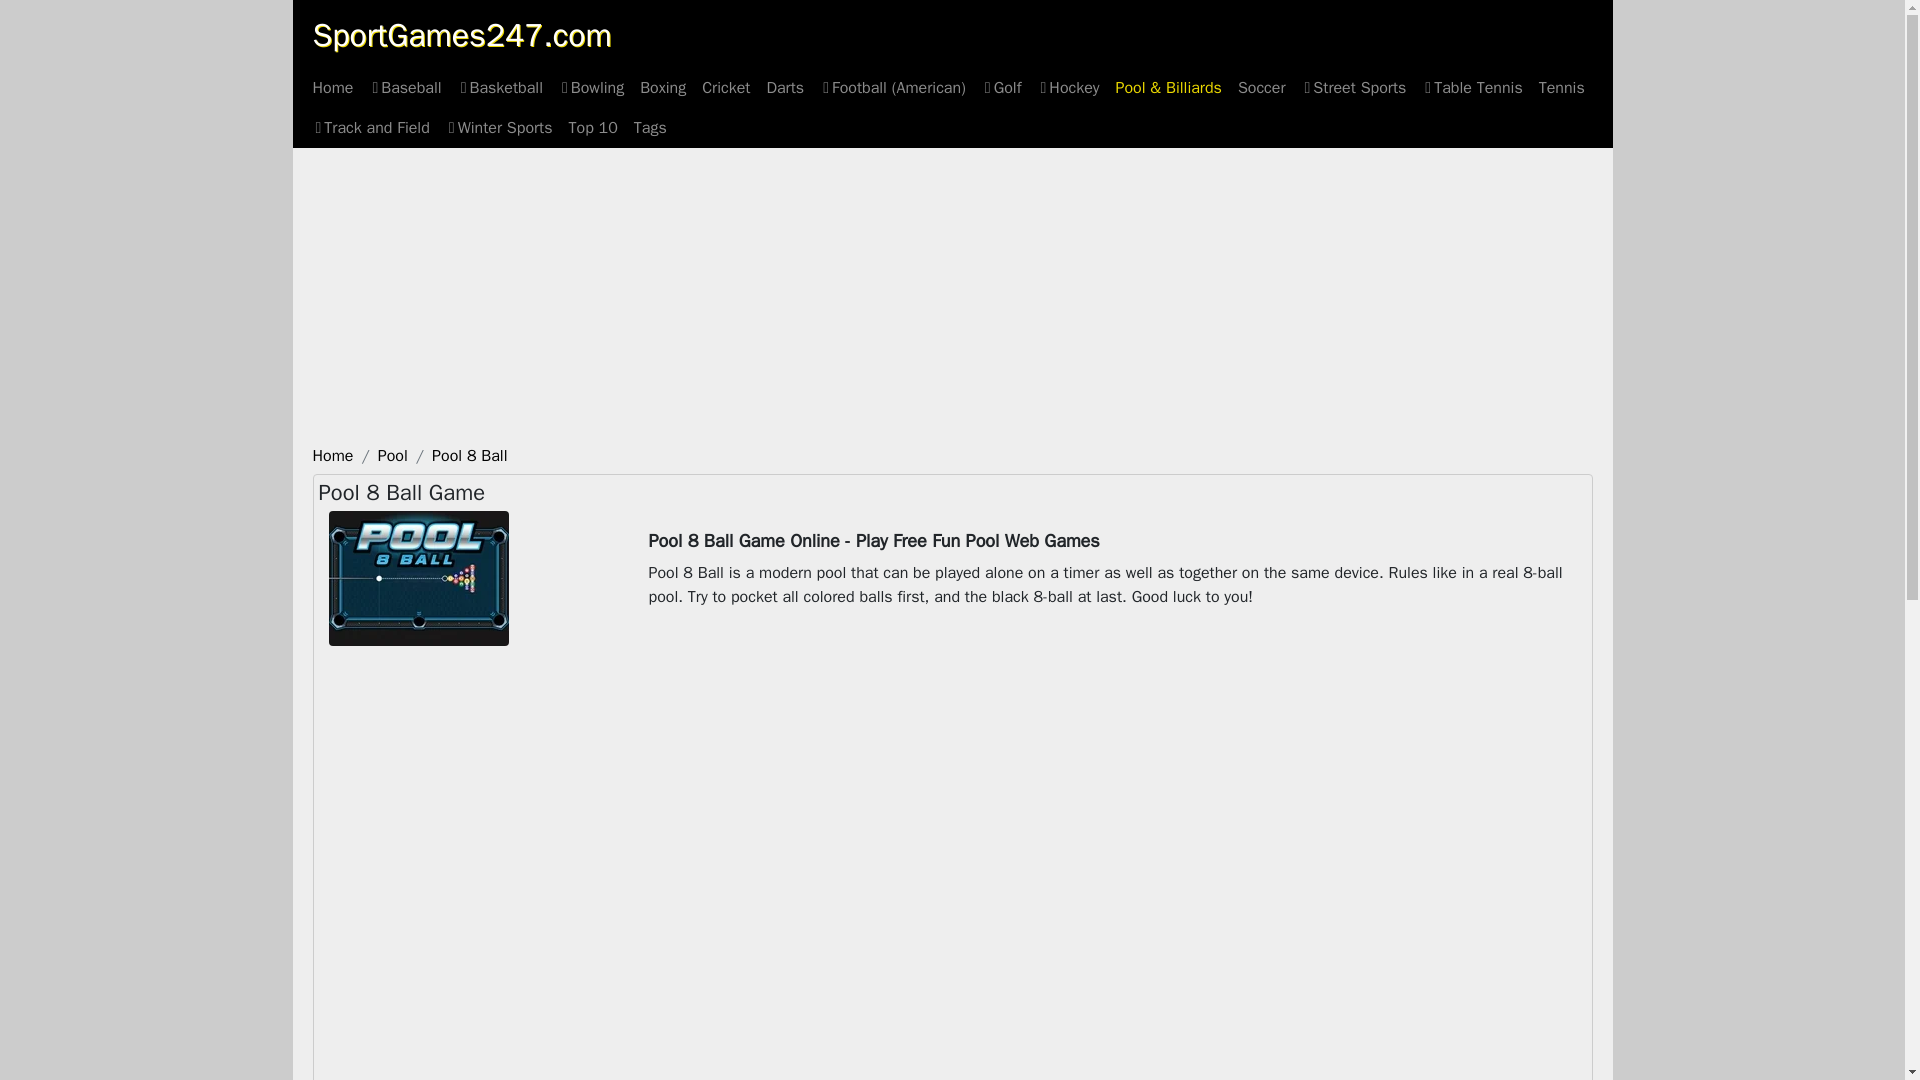 The image size is (1920, 1080). Describe the element at coordinates (332, 88) in the screenshot. I see `Home` at that location.